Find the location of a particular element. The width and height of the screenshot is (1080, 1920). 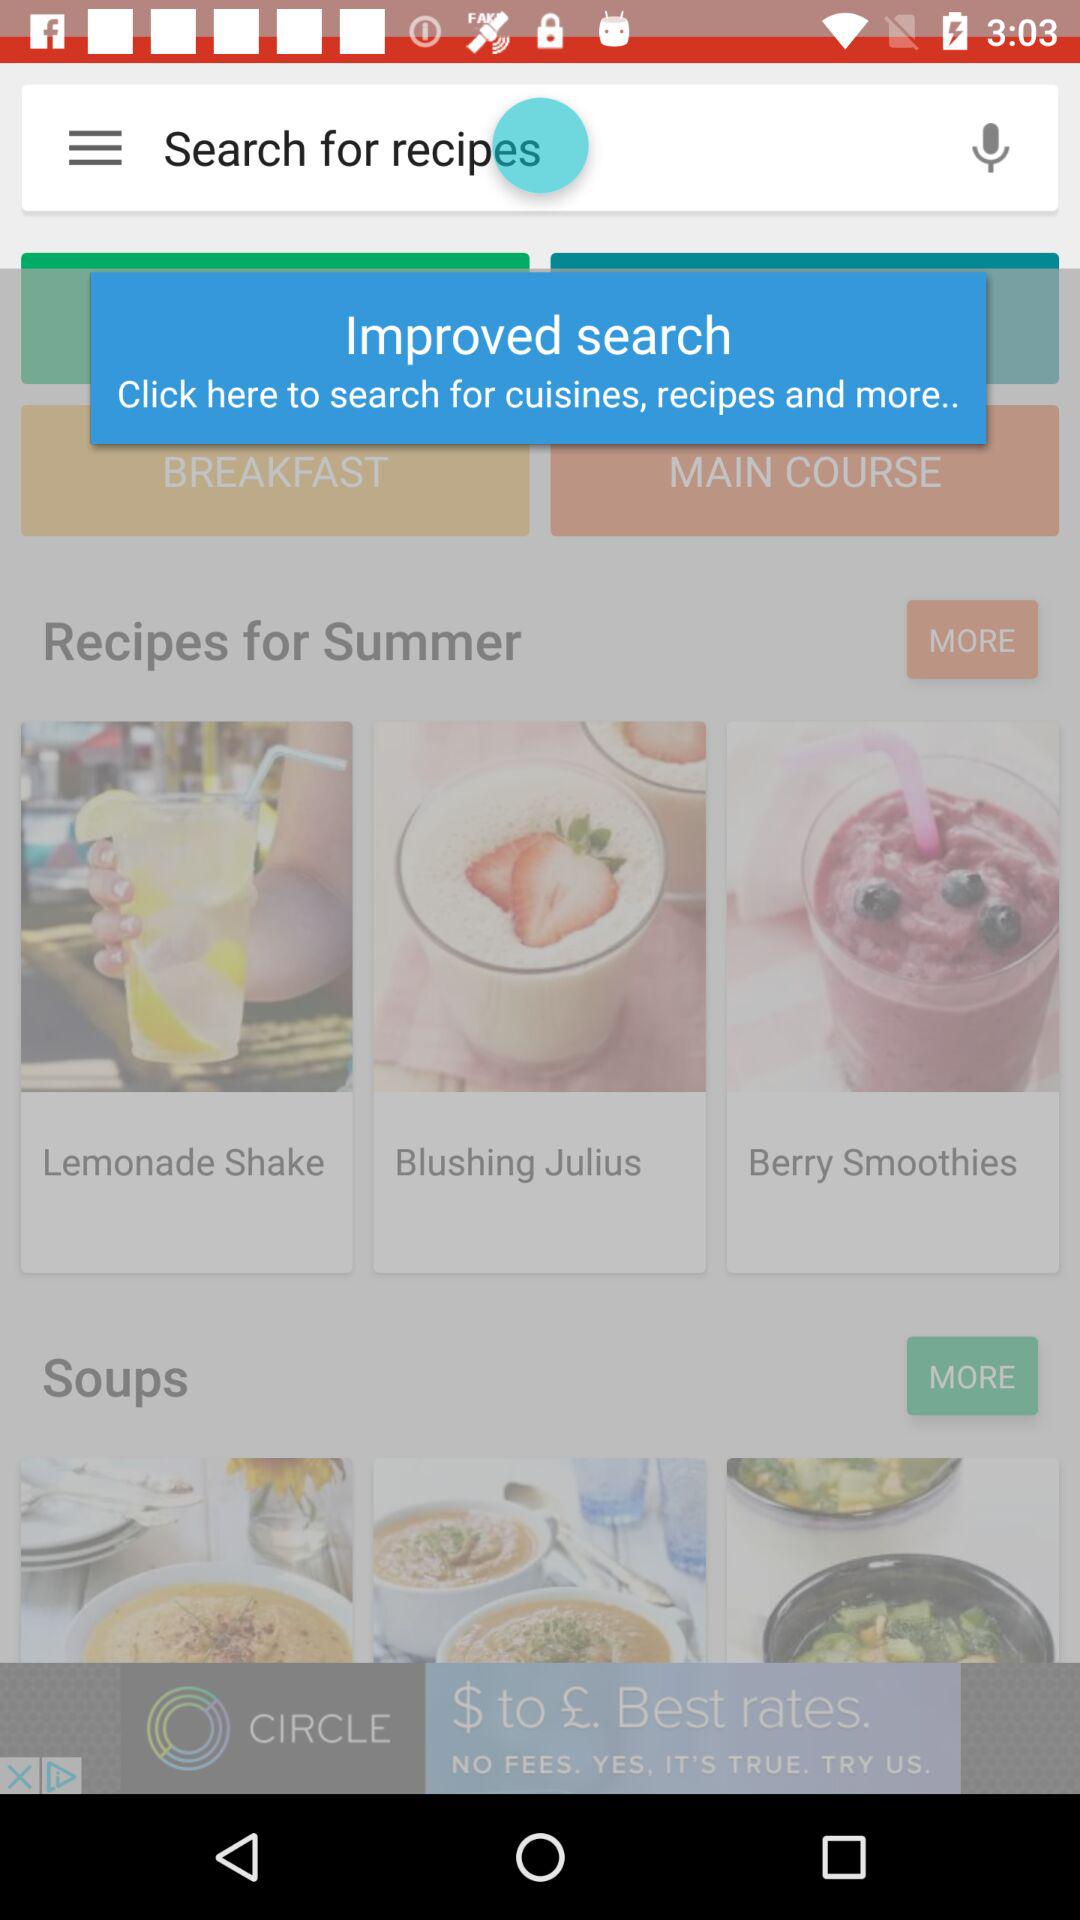

click on image above the text lemonade shake is located at coordinates (186, 906).